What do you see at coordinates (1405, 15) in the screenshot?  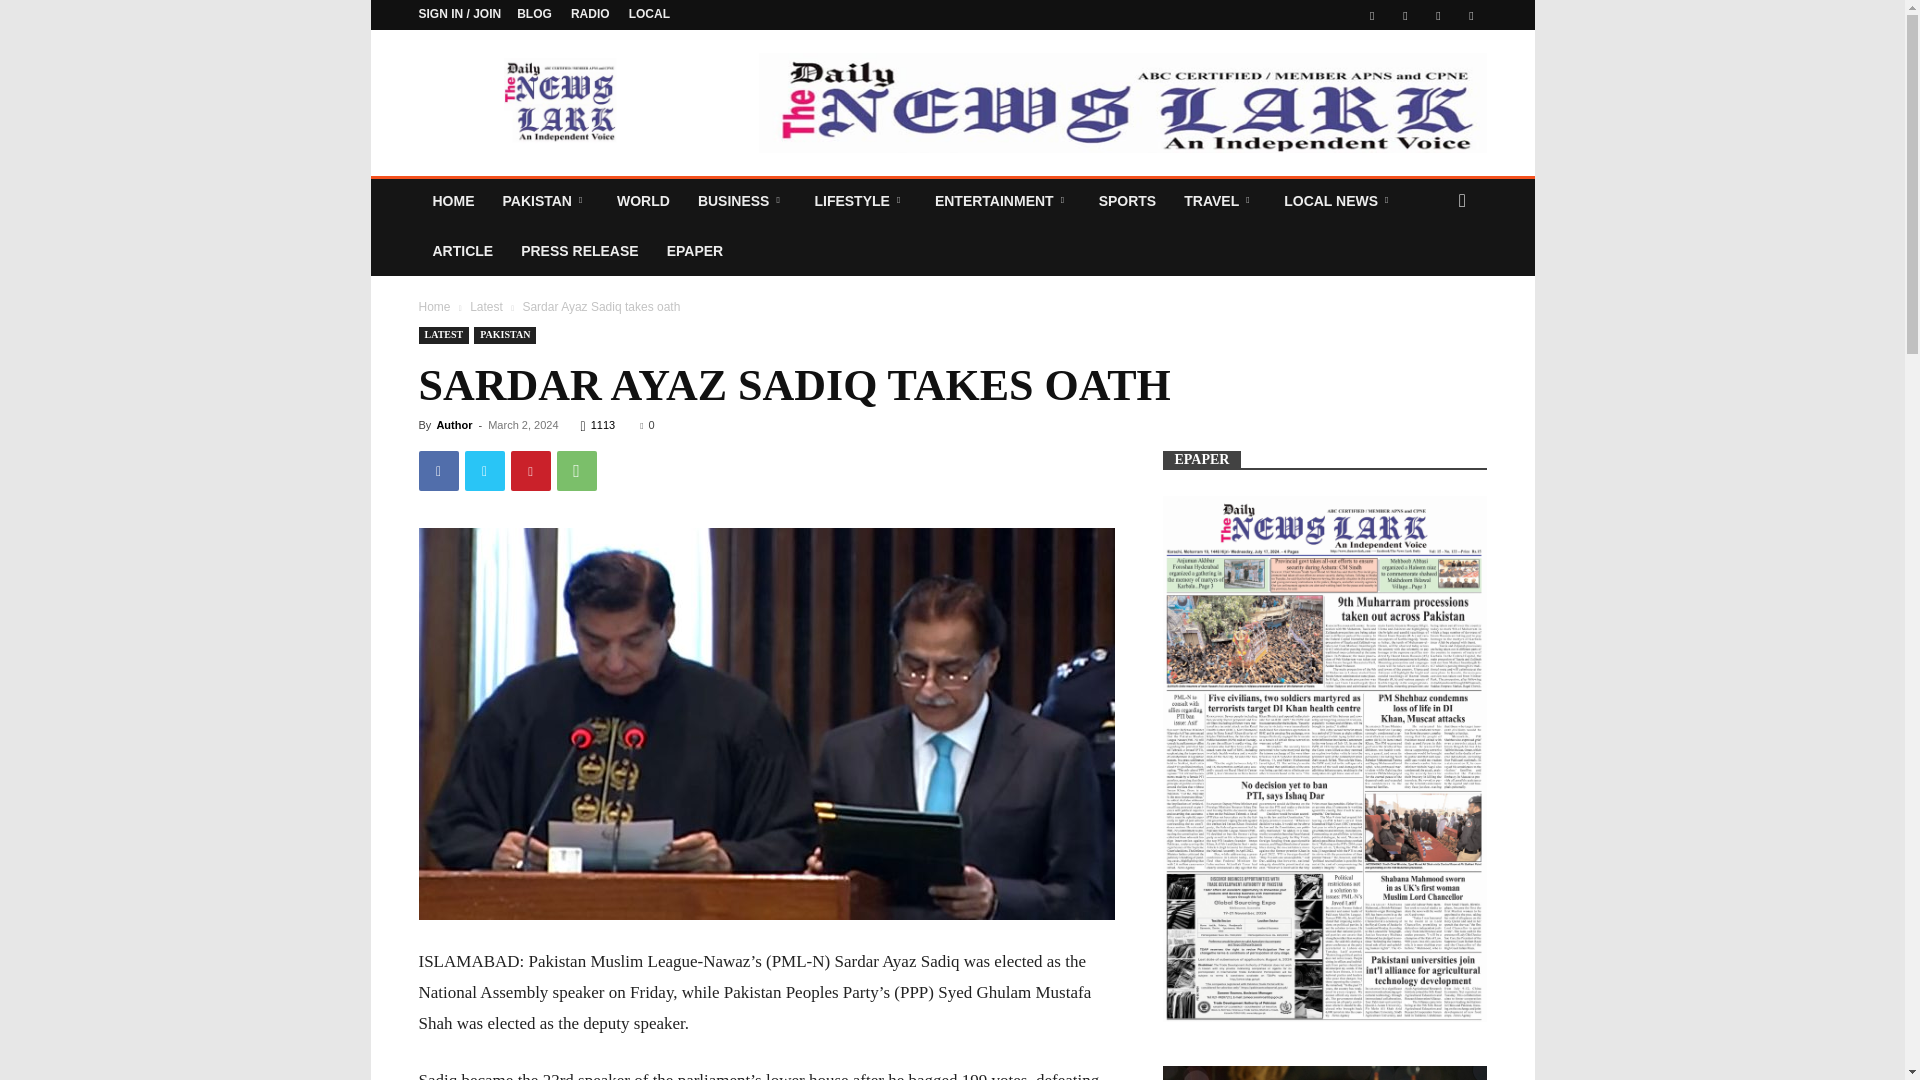 I see `Twitter` at bounding box center [1405, 15].